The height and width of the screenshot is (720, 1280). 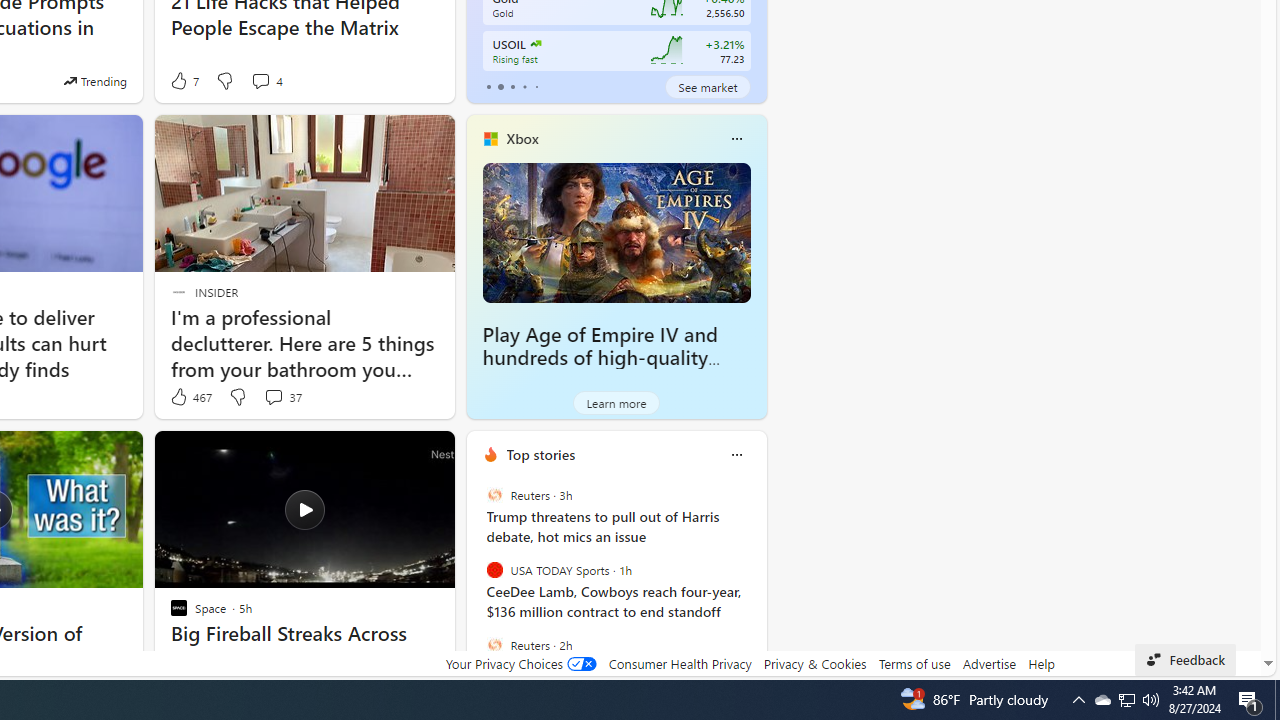 What do you see at coordinates (266, 80) in the screenshot?
I see `View comments 4 Comment` at bounding box center [266, 80].